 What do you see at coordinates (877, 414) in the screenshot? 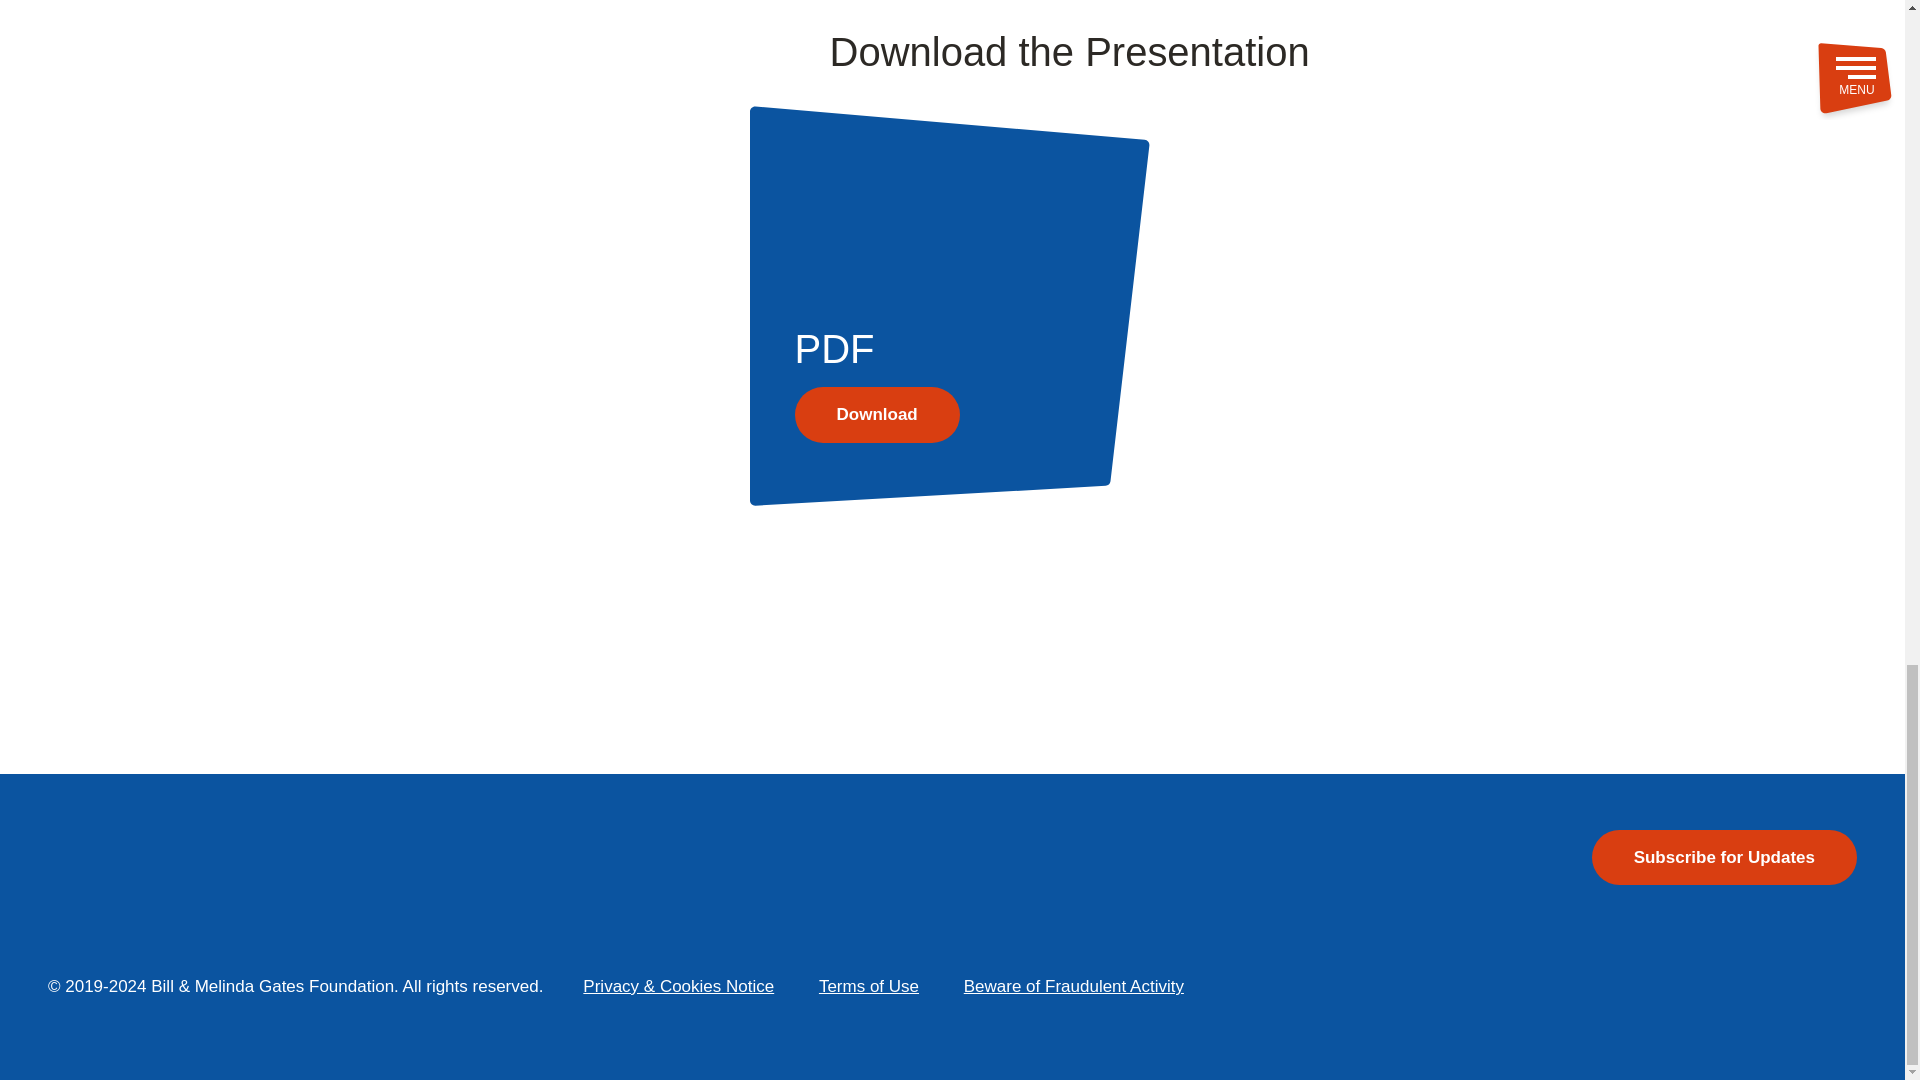
I see `Download` at bounding box center [877, 414].